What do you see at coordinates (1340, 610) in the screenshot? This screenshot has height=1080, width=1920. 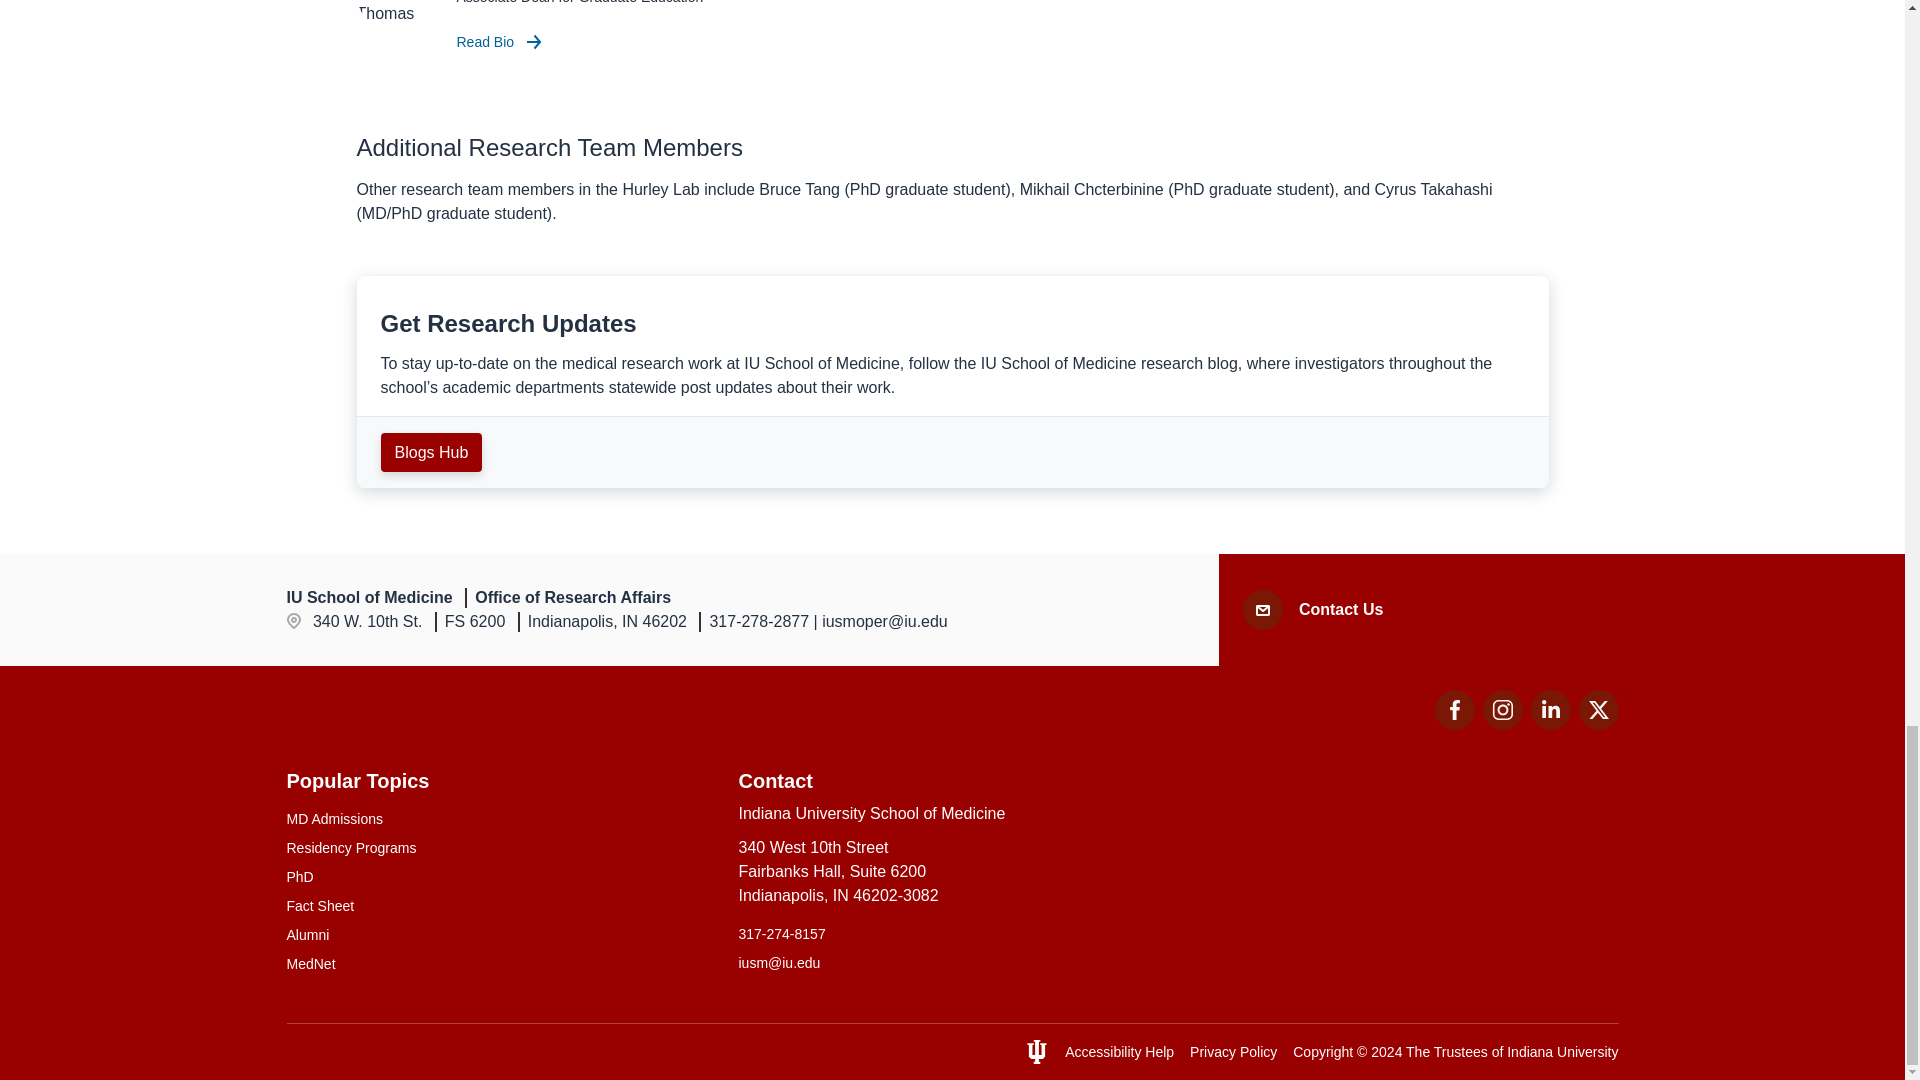 I see `Read Bio` at bounding box center [1340, 610].